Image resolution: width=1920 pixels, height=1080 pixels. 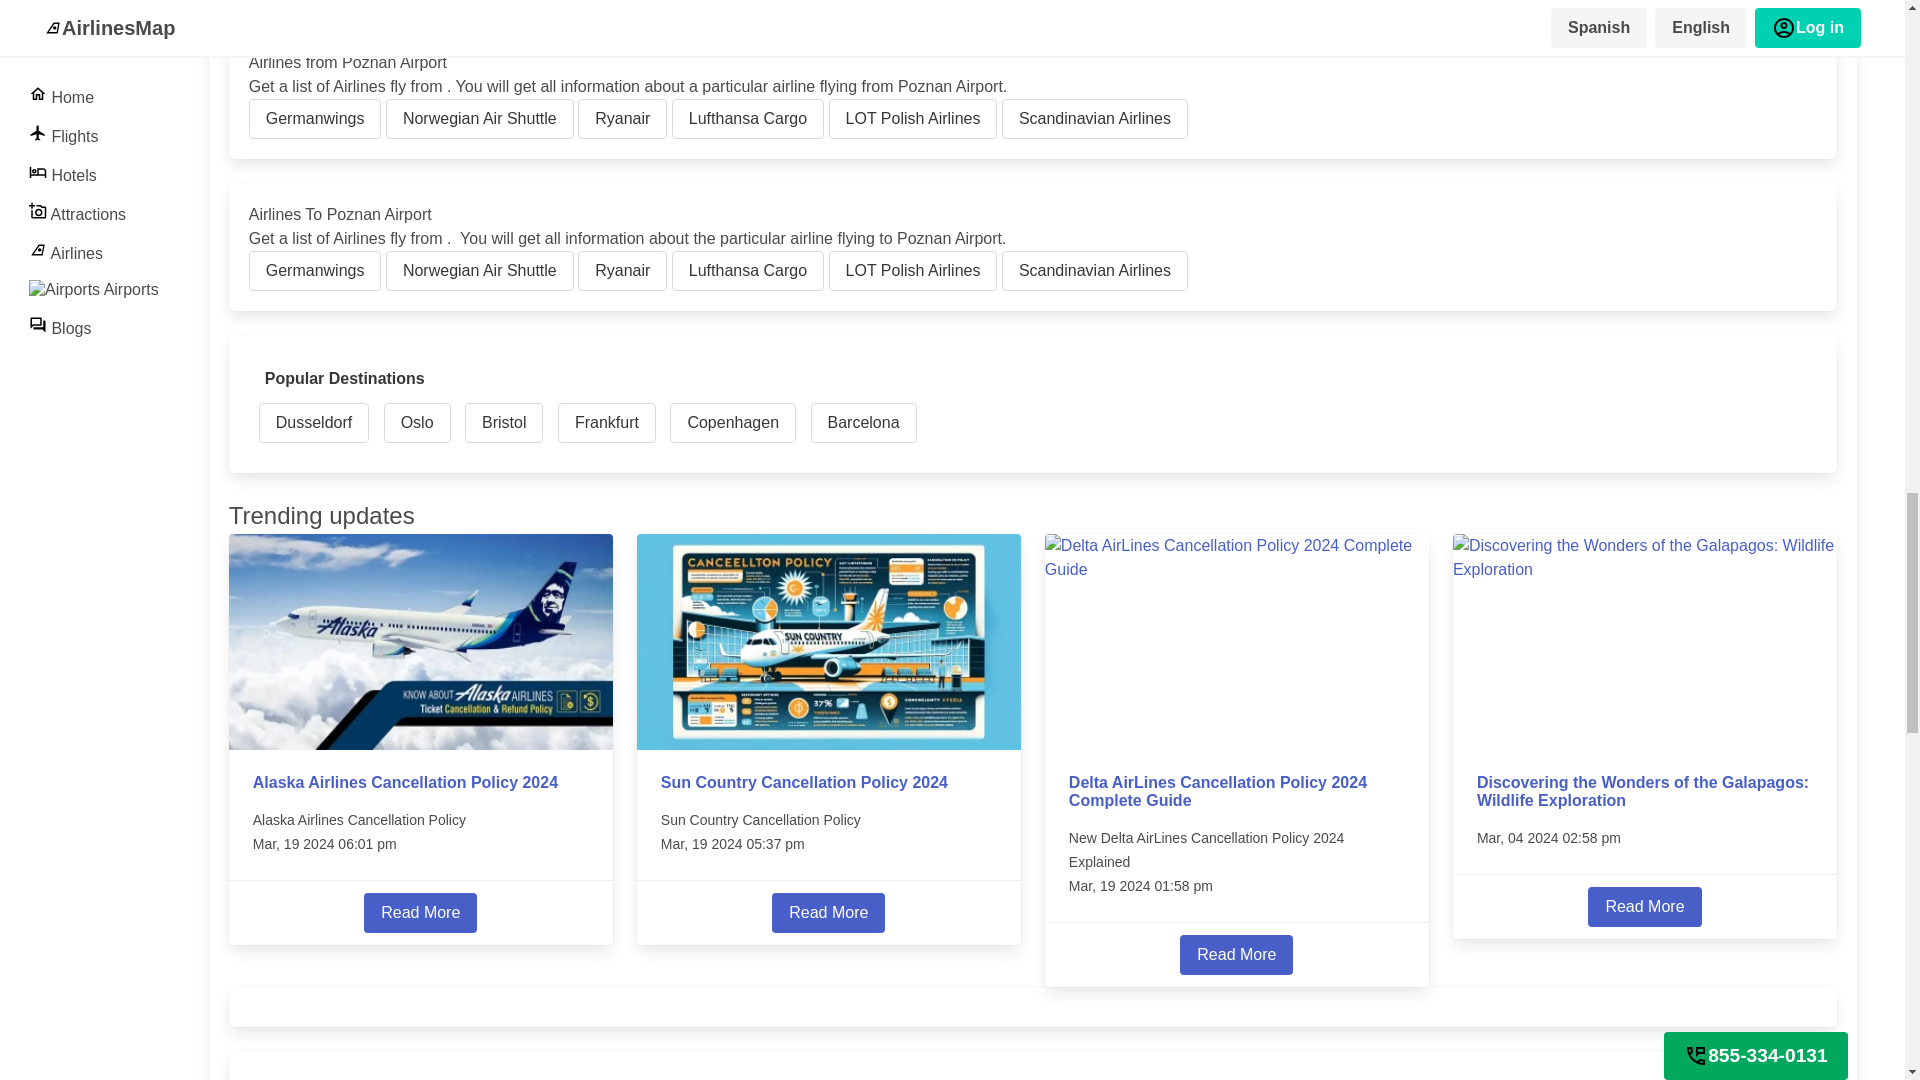 What do you see at coordinates (1095, 119) in the screenshot?
I see `Scandinavian Airlines` at bounding box center [1095, 119].